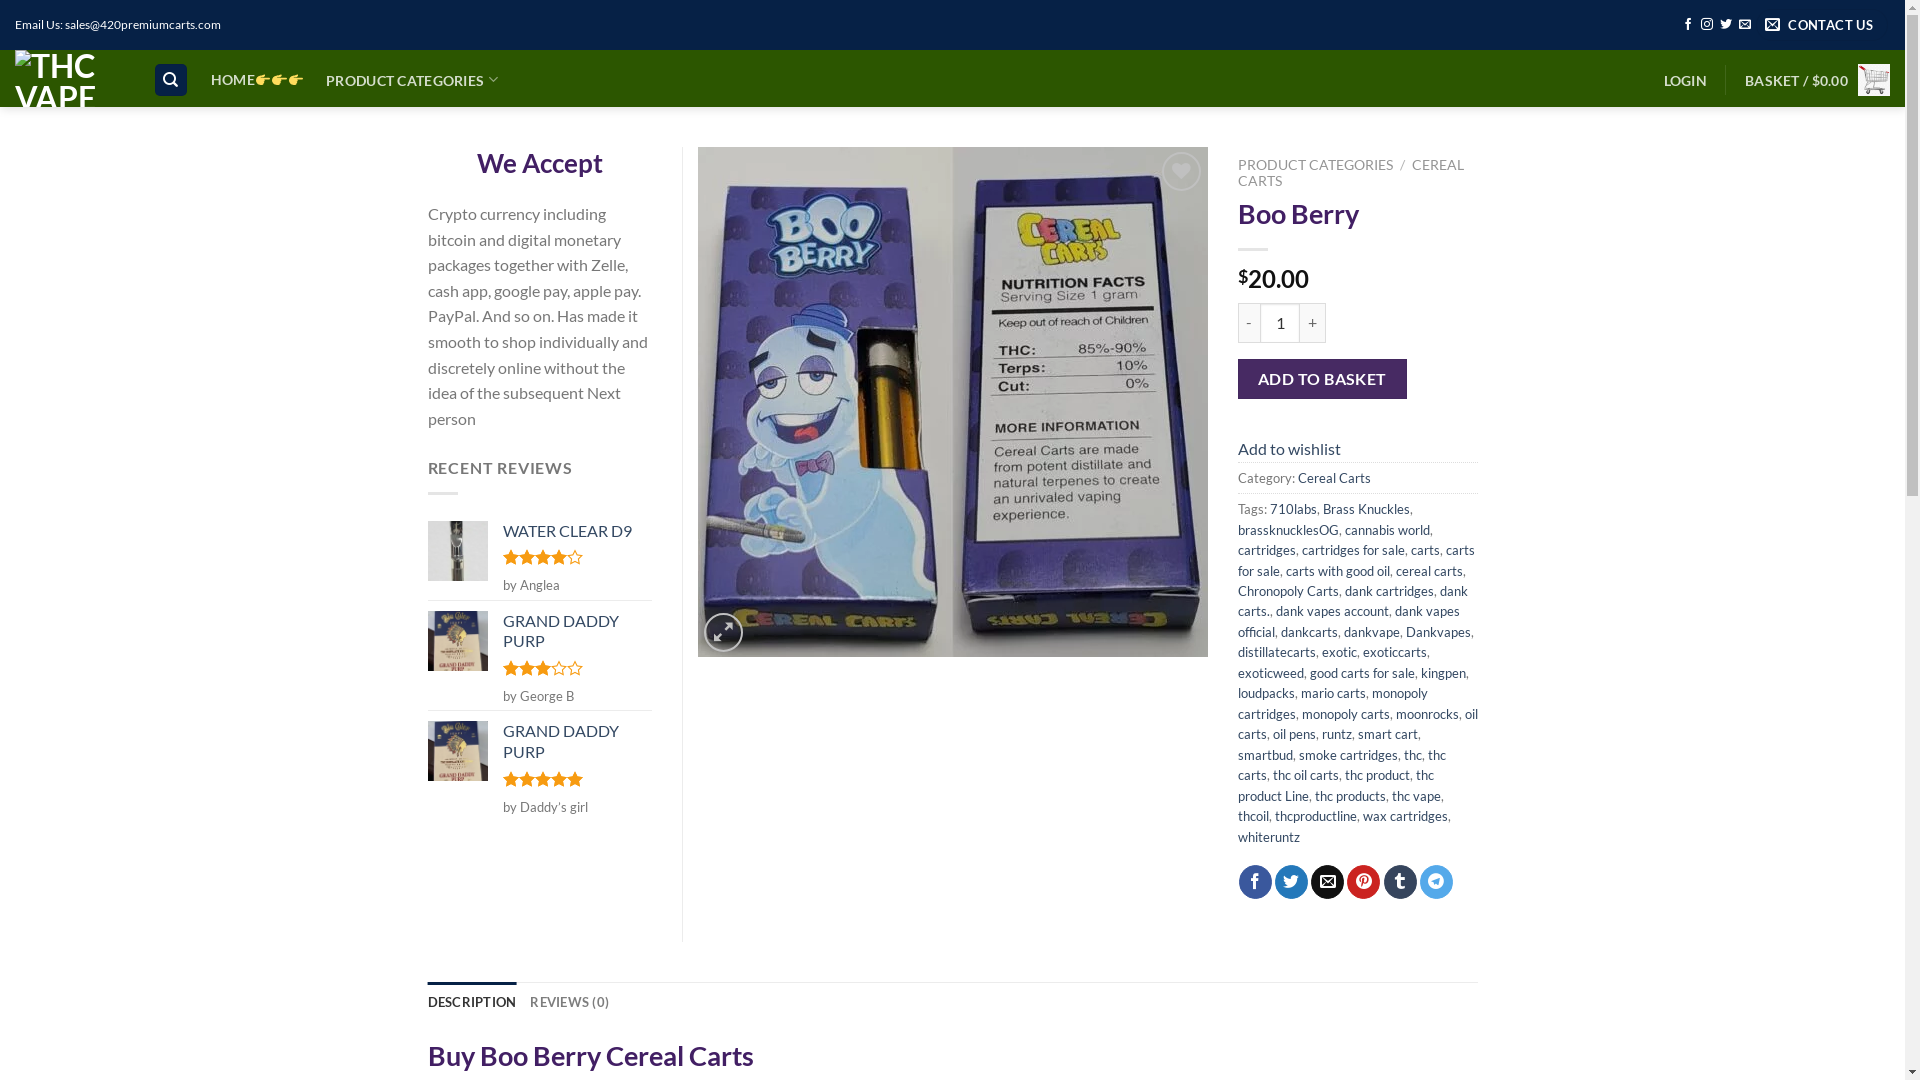 The image size is (1920, 1080). What do you see at coordinates (1745, 25) in the screenshot?
I see `Send us an email` at bounding box center [1745, 25].